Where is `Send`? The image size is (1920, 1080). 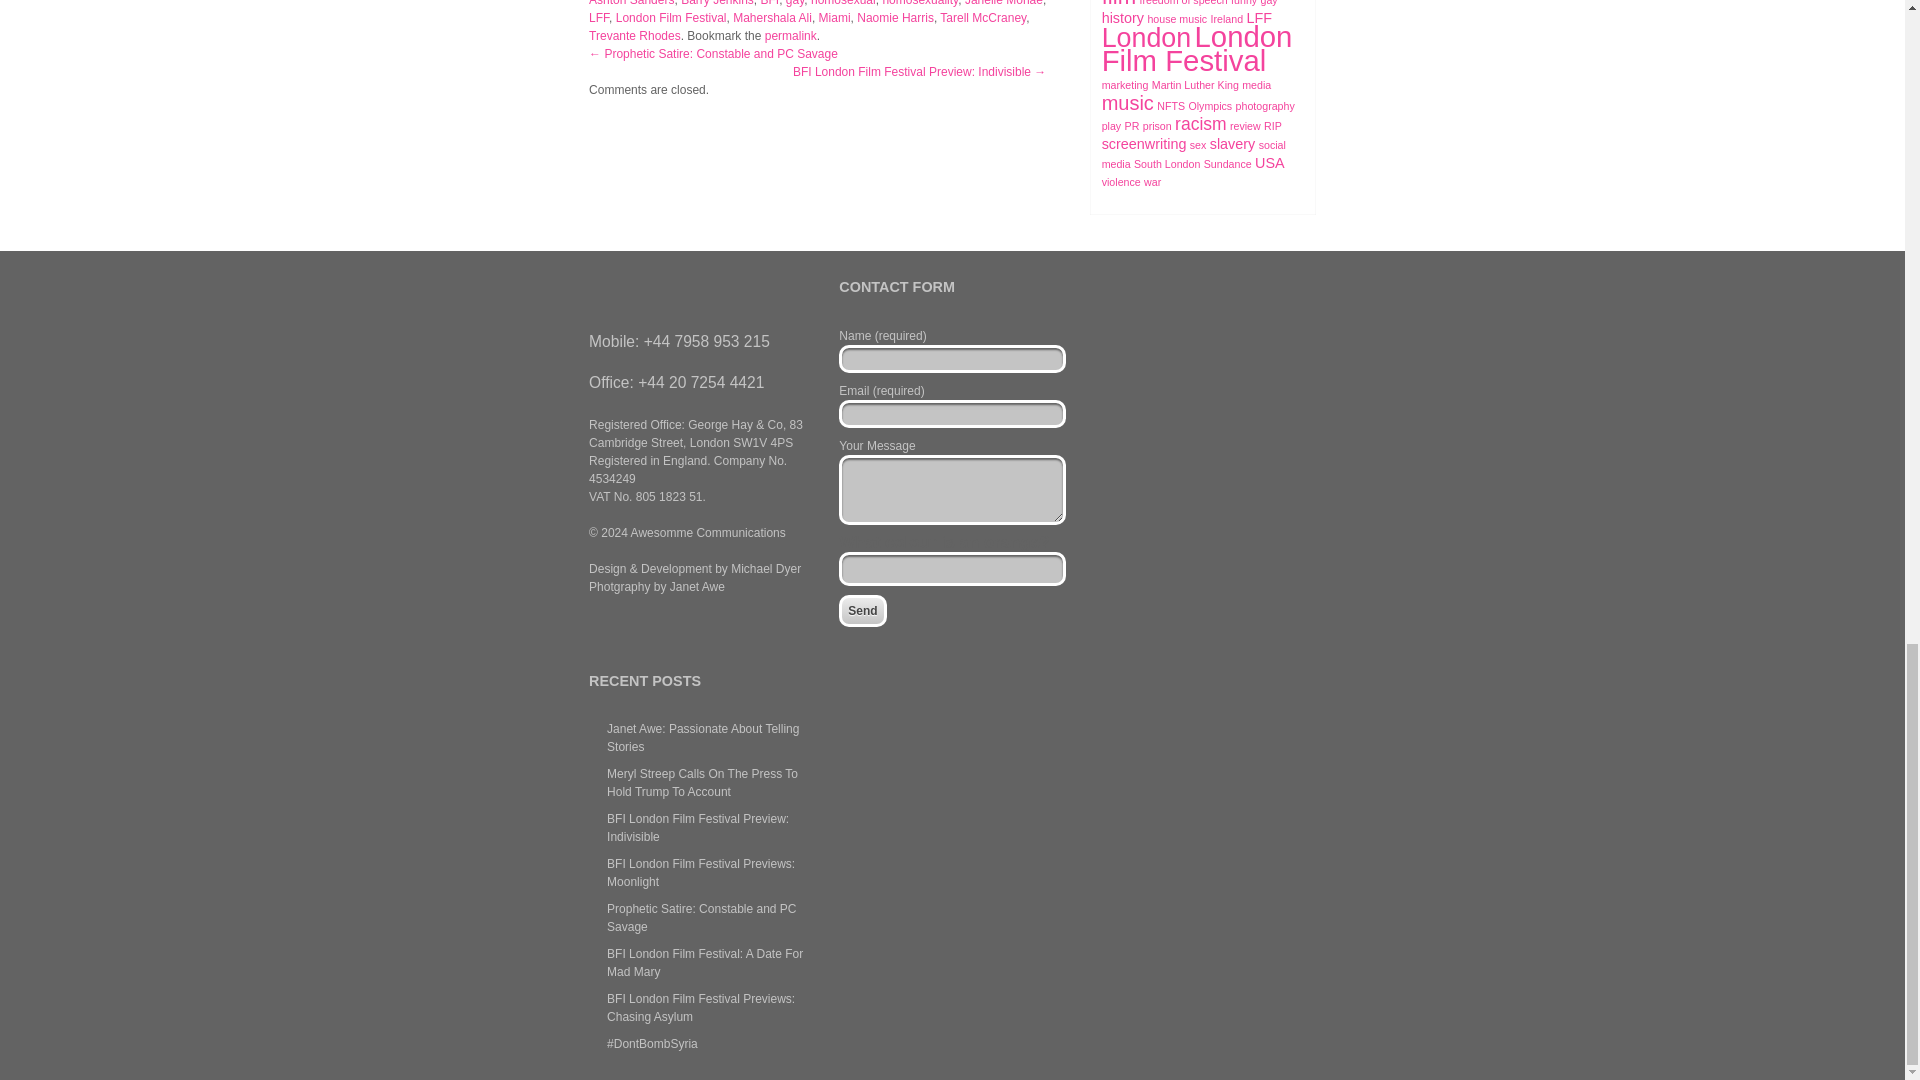
Send is located at coordinates (862, 611).